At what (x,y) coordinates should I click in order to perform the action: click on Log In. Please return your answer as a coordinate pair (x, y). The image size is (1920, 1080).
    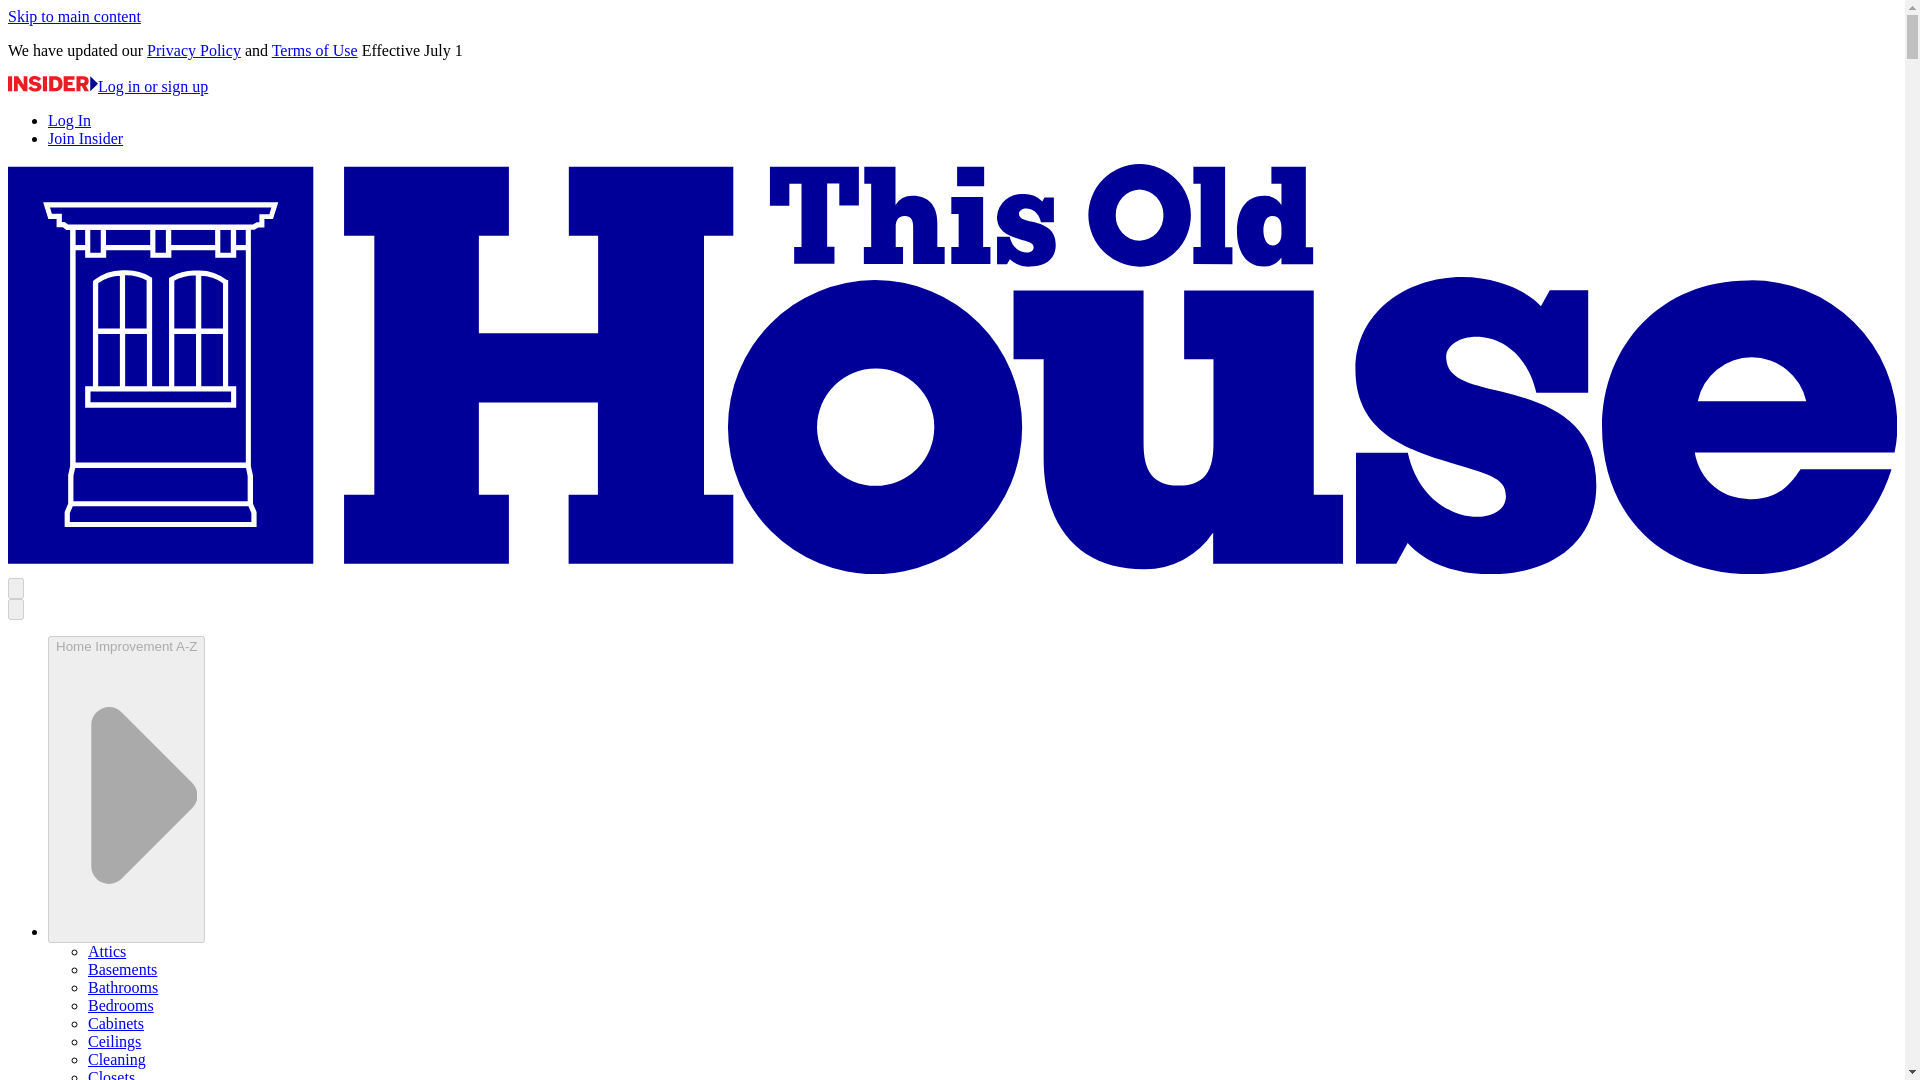
    Looking at the image, I should click on (69, 120).